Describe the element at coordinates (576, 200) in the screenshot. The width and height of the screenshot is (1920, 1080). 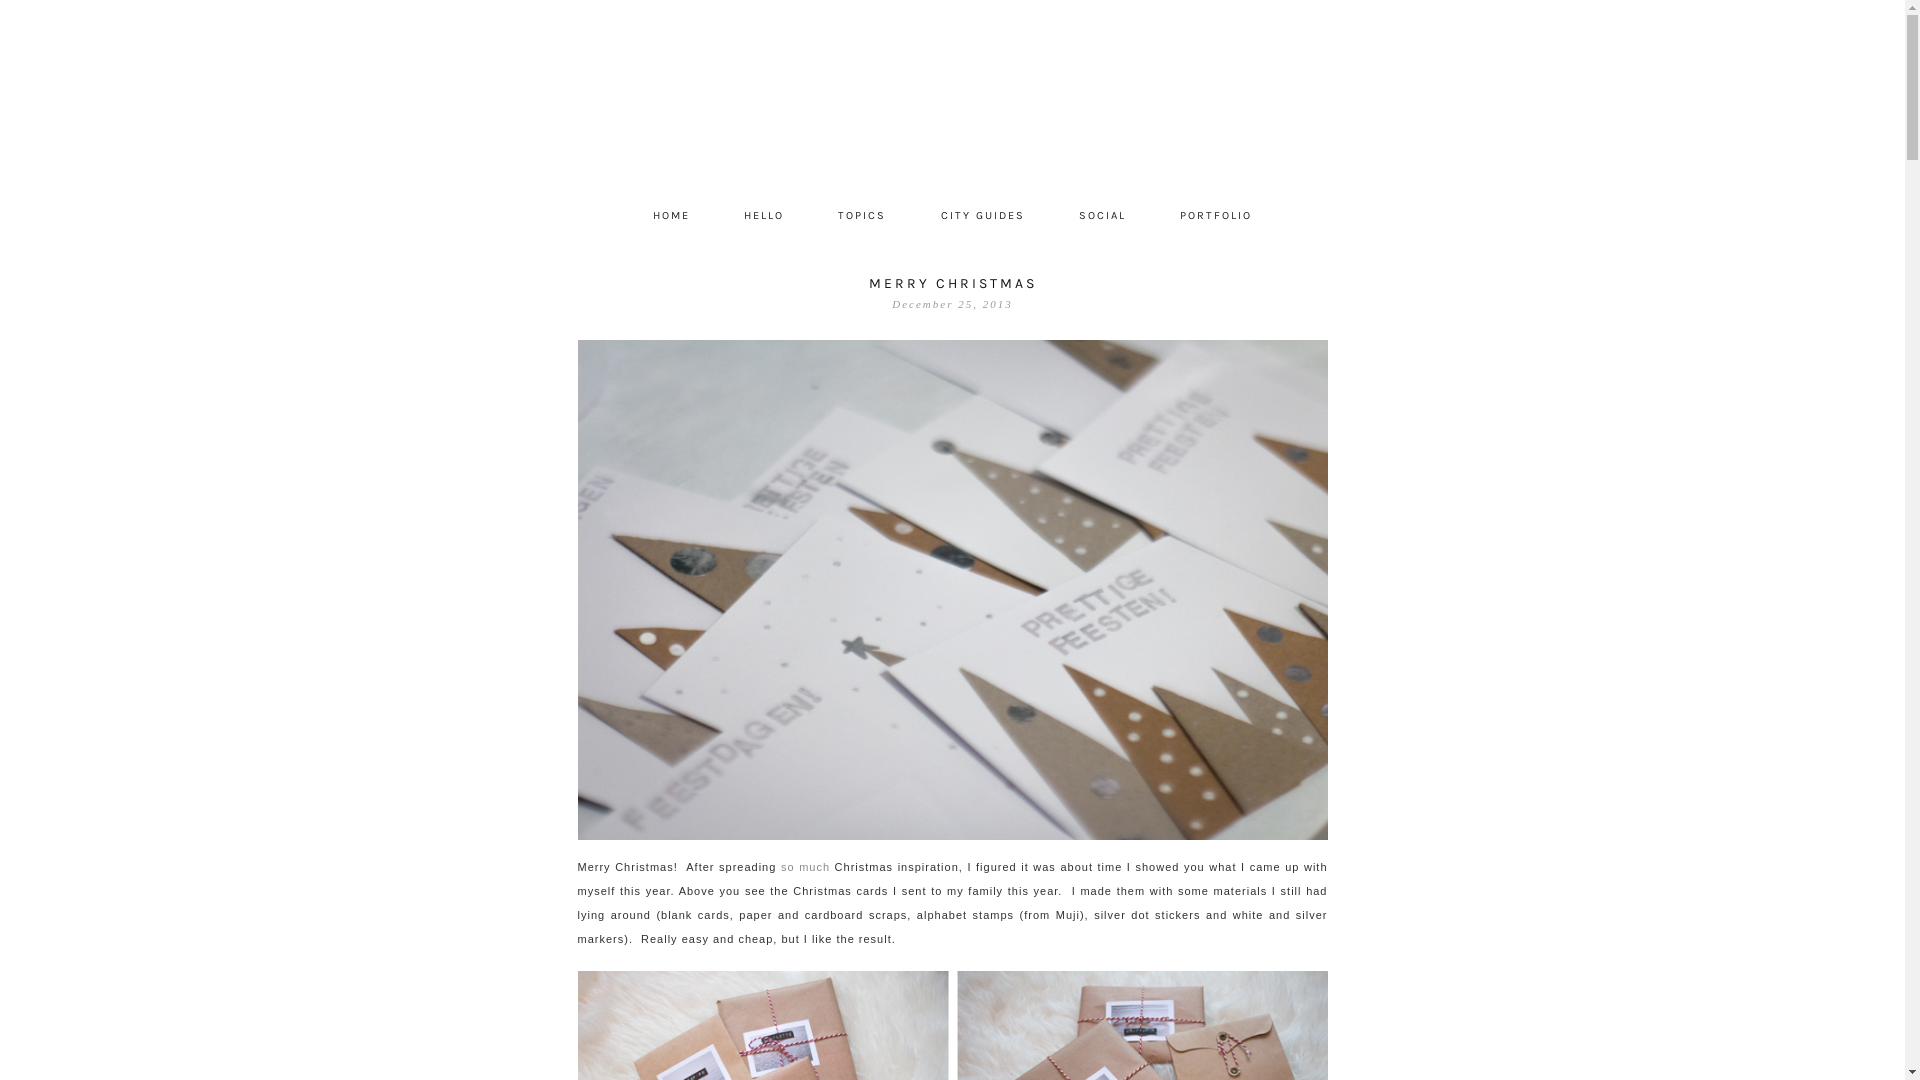
I see `Skip to content` at that location.